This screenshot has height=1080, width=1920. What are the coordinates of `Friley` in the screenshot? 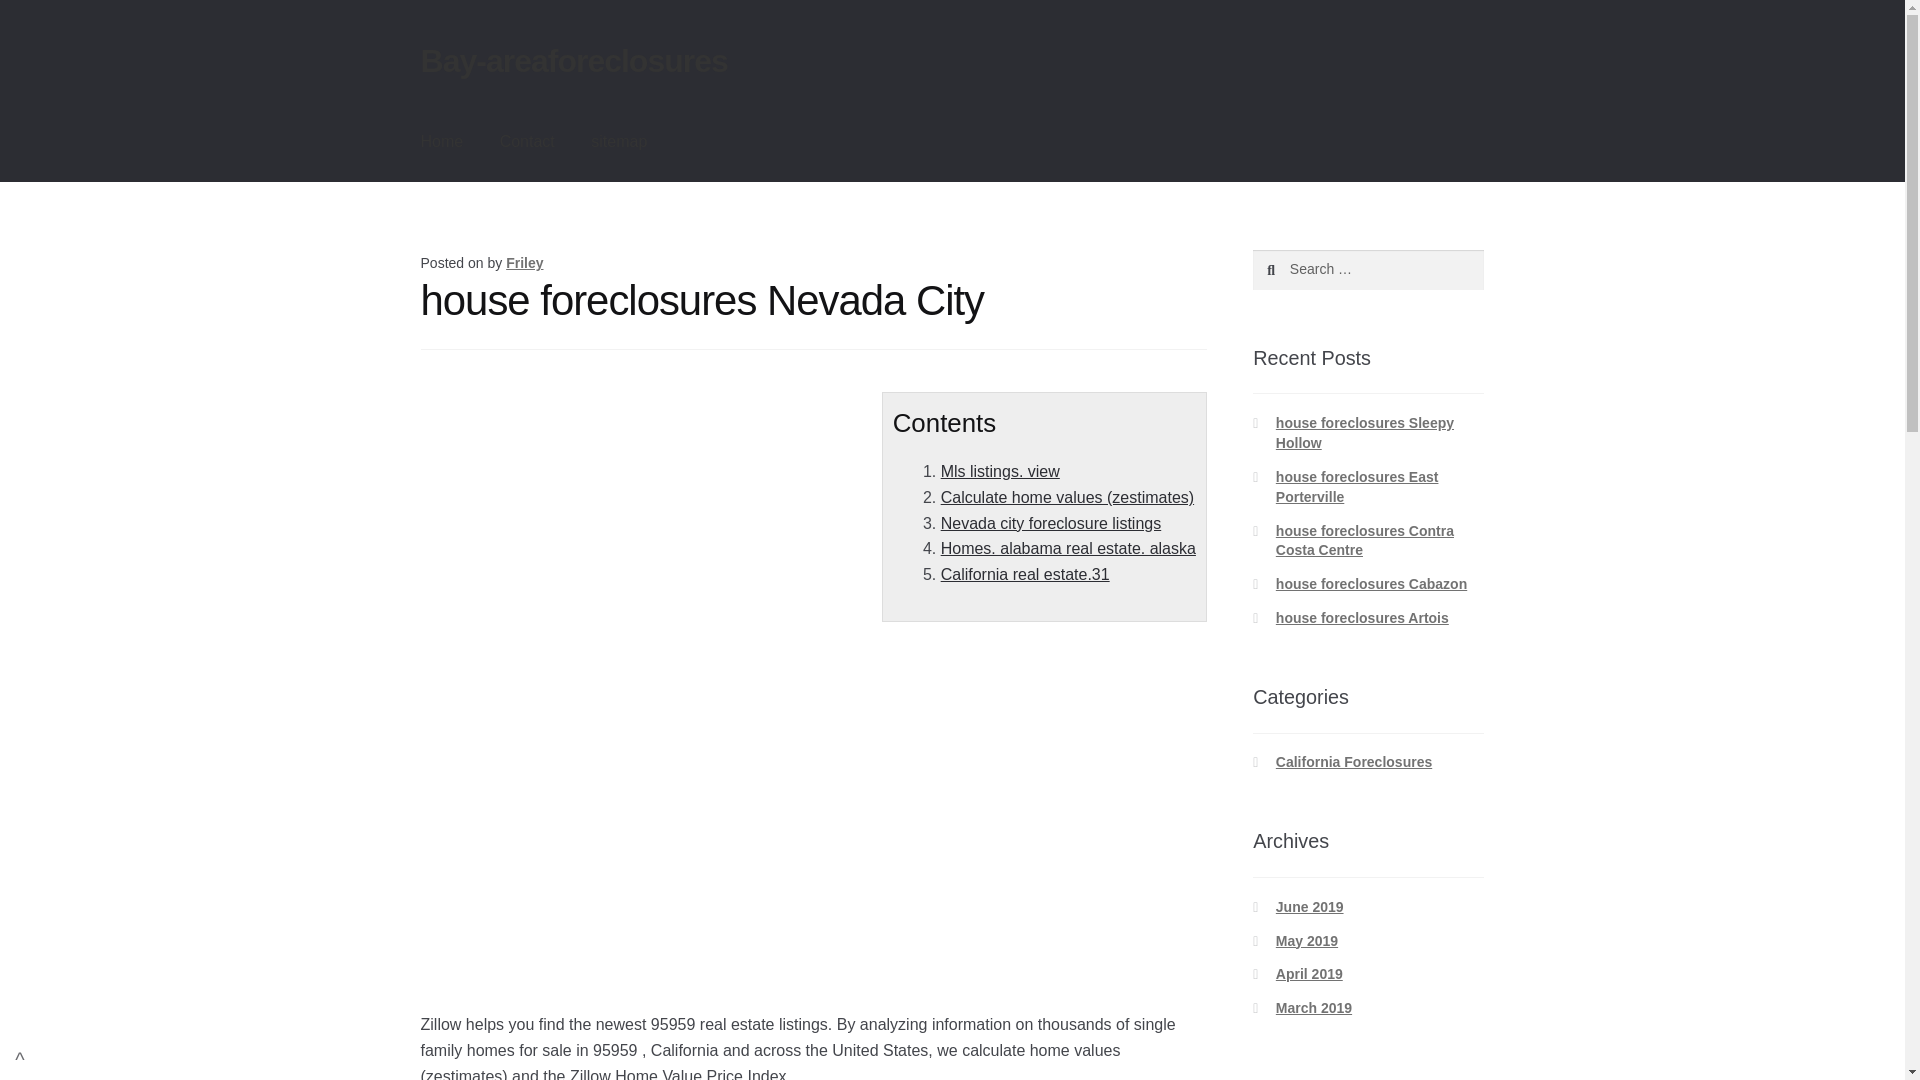 It's located at (524, 262).